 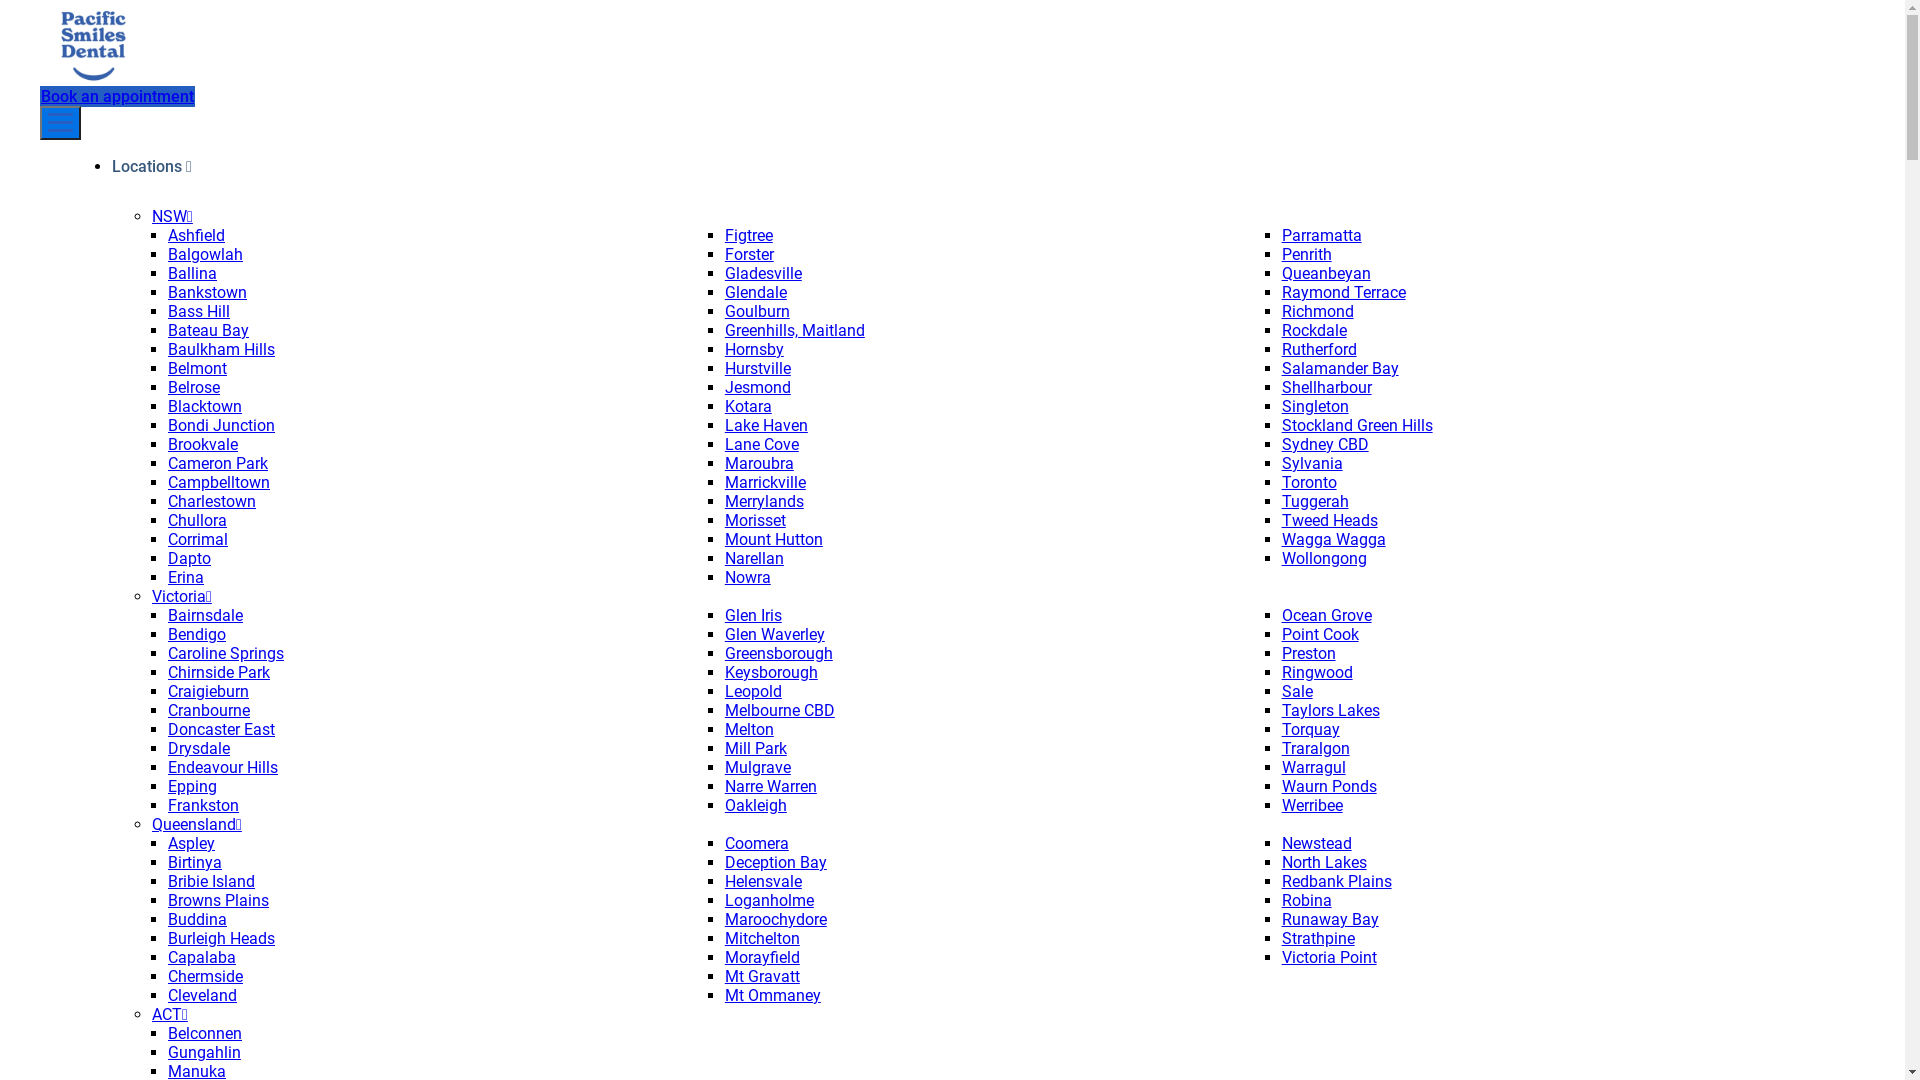 I want to click on Queanbeyan, so click(x=1326, y=274).